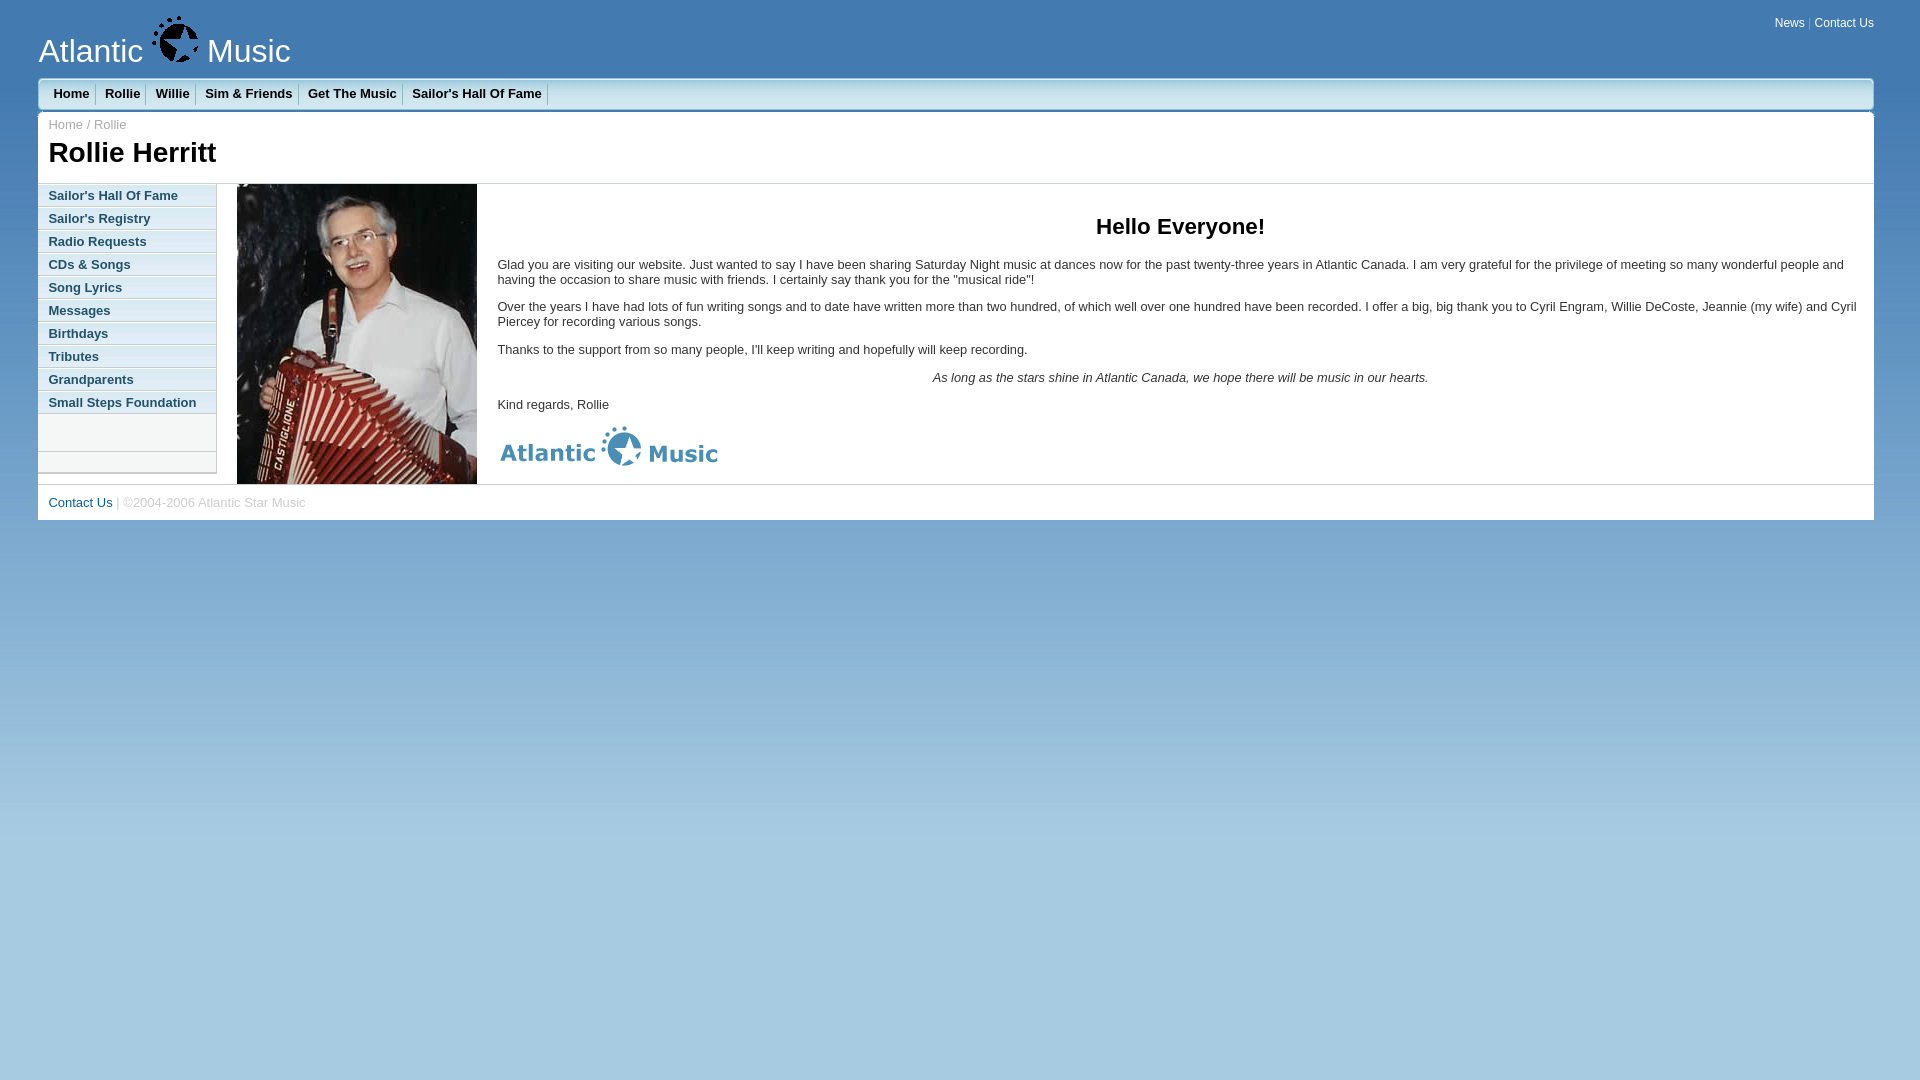 The image size is (1920, 1080). What do you see at coordinates (1844, 23) in the screenshot?
I see `Contact Us` at bounding box center [1844, 23].